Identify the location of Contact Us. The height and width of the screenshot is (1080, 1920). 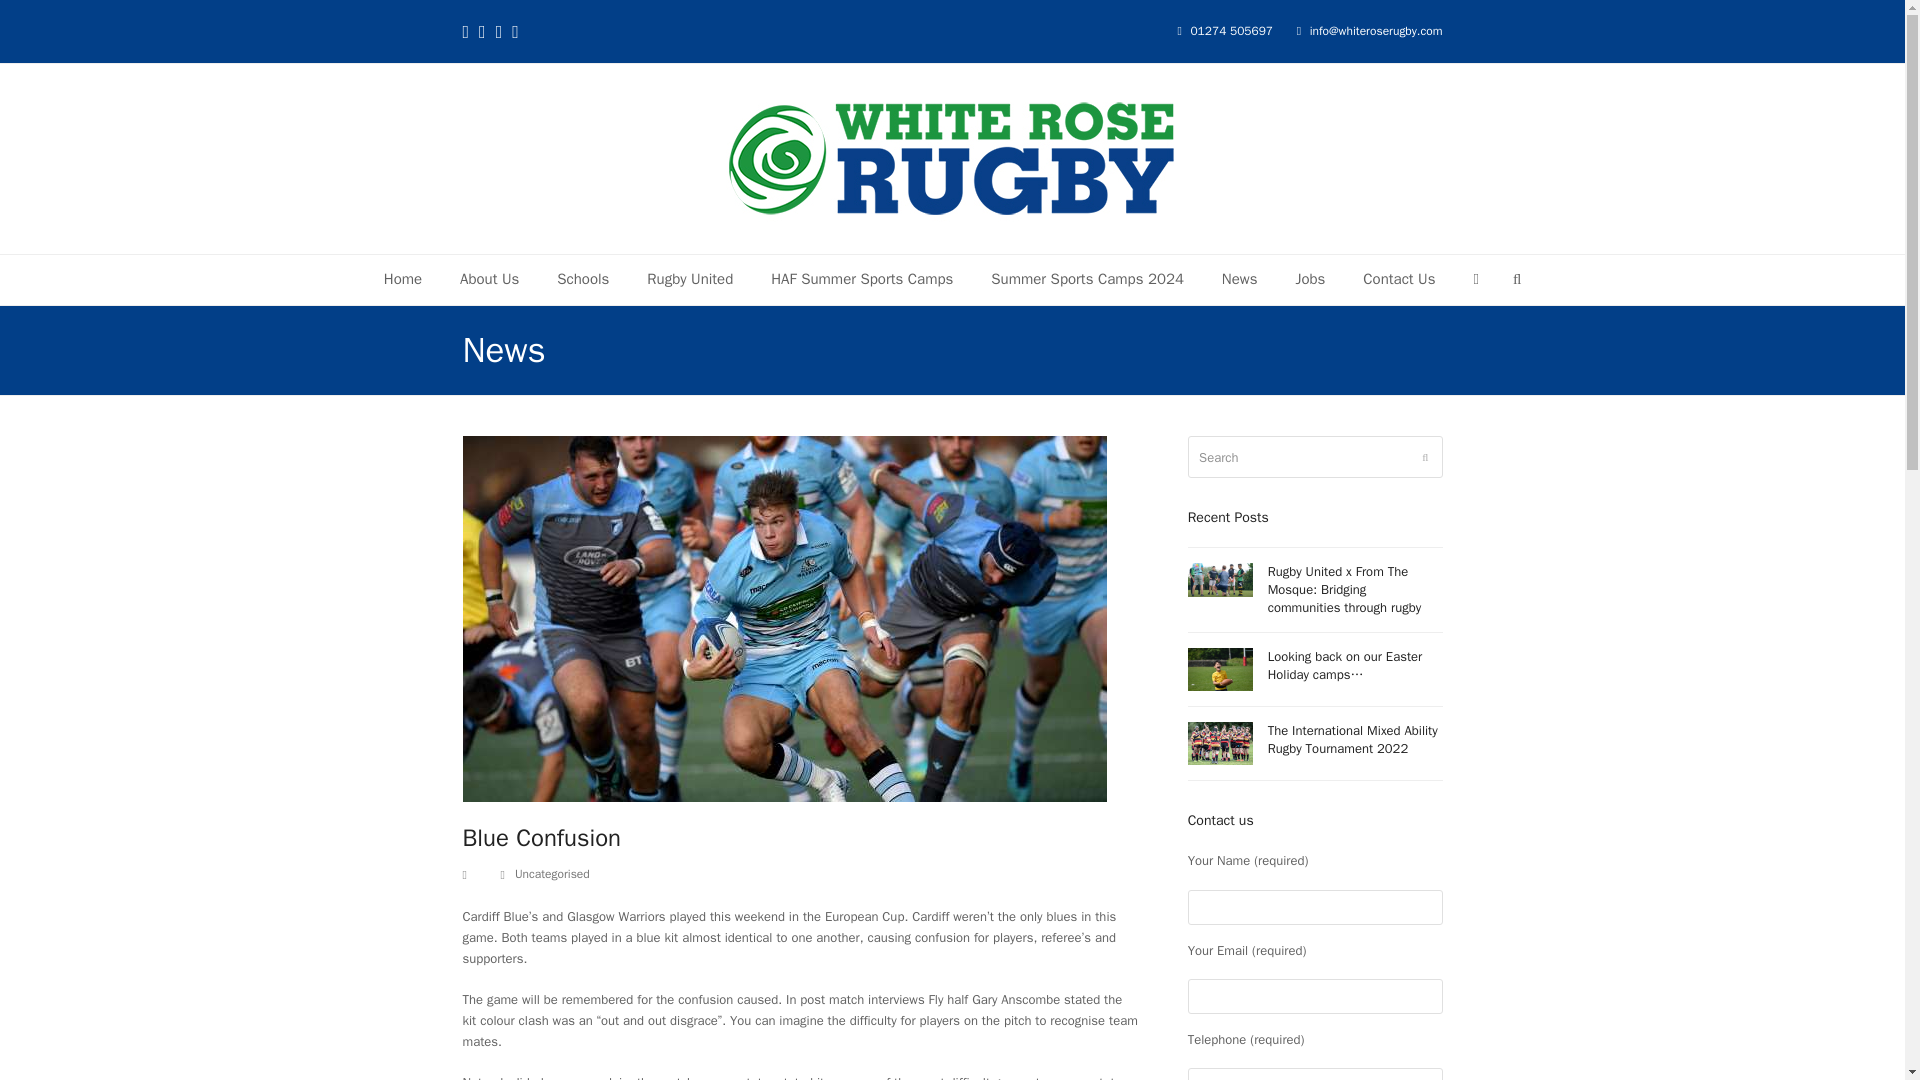
(1398, 279).